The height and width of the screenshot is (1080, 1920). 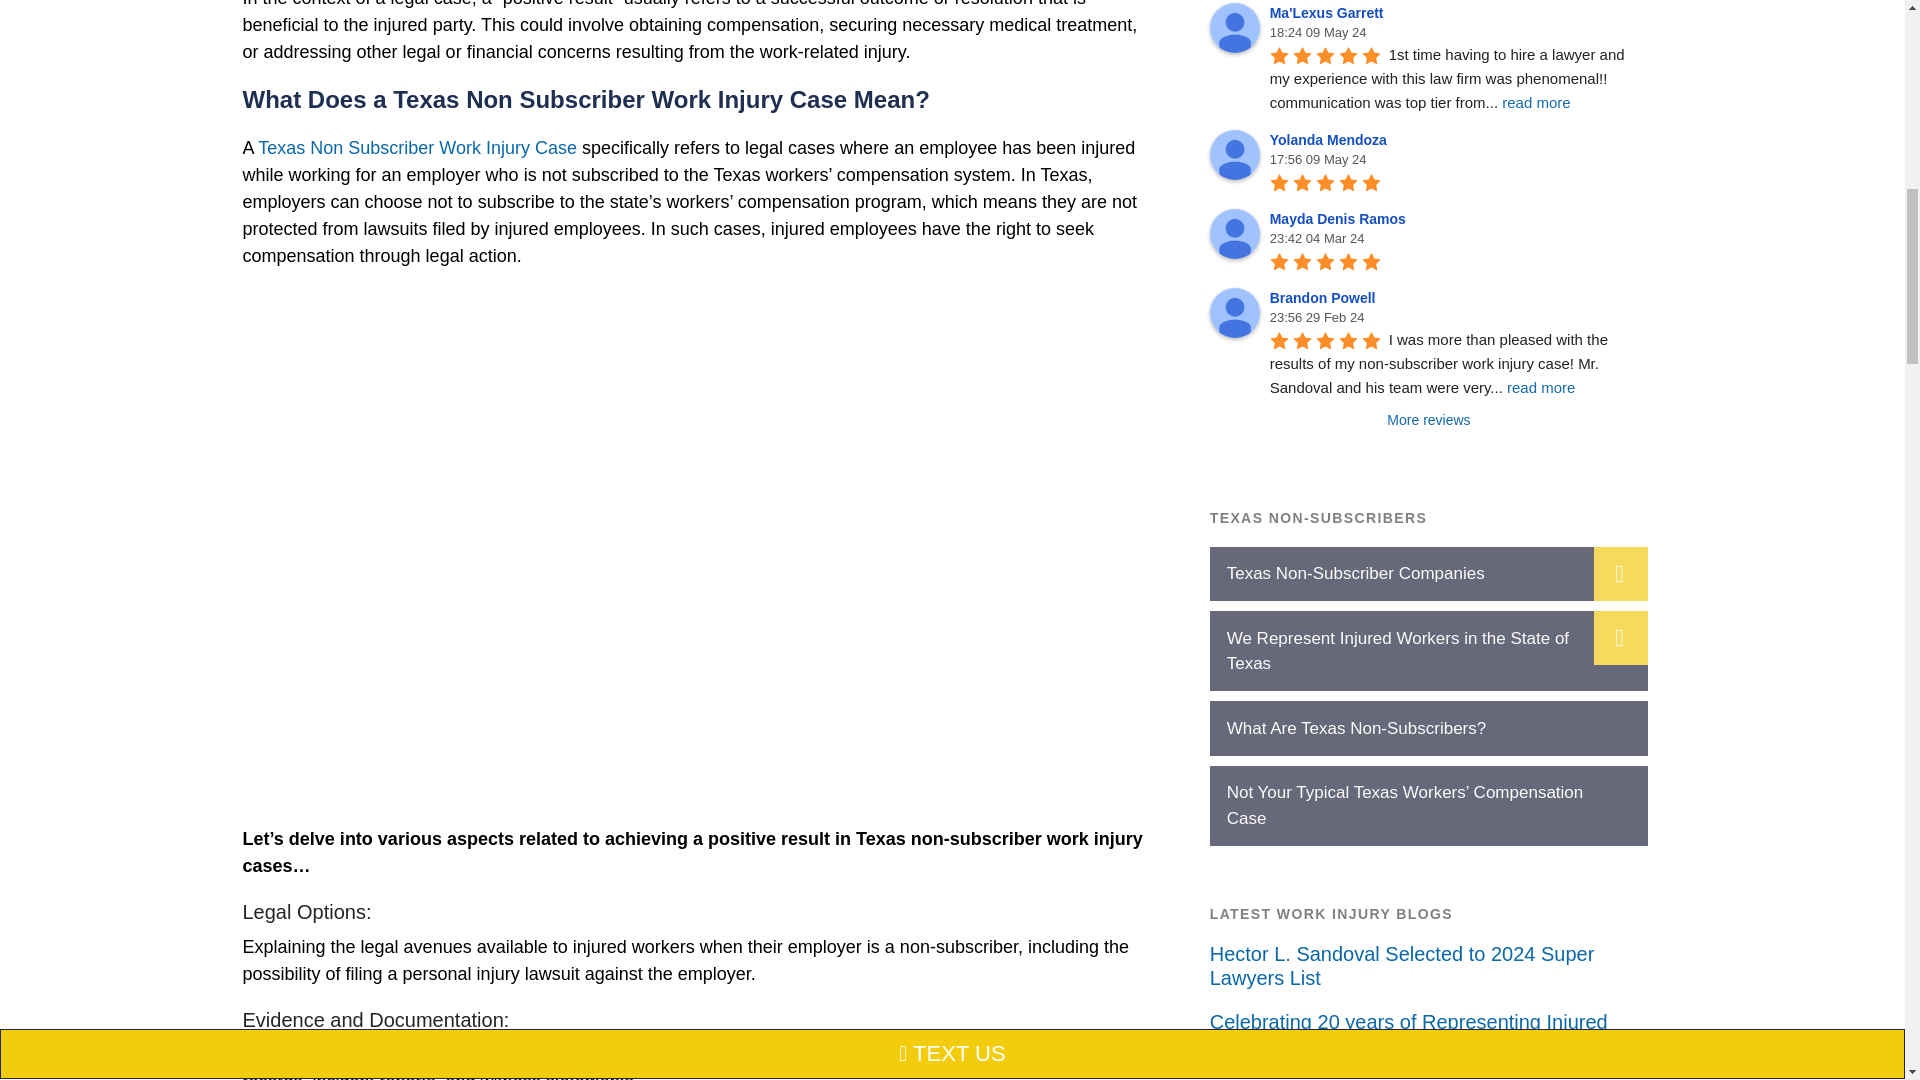 What do you see at coordinates (1234, 313) in the screenshot?
I see `Brandon Powell` at bounding box center [1234, 313].